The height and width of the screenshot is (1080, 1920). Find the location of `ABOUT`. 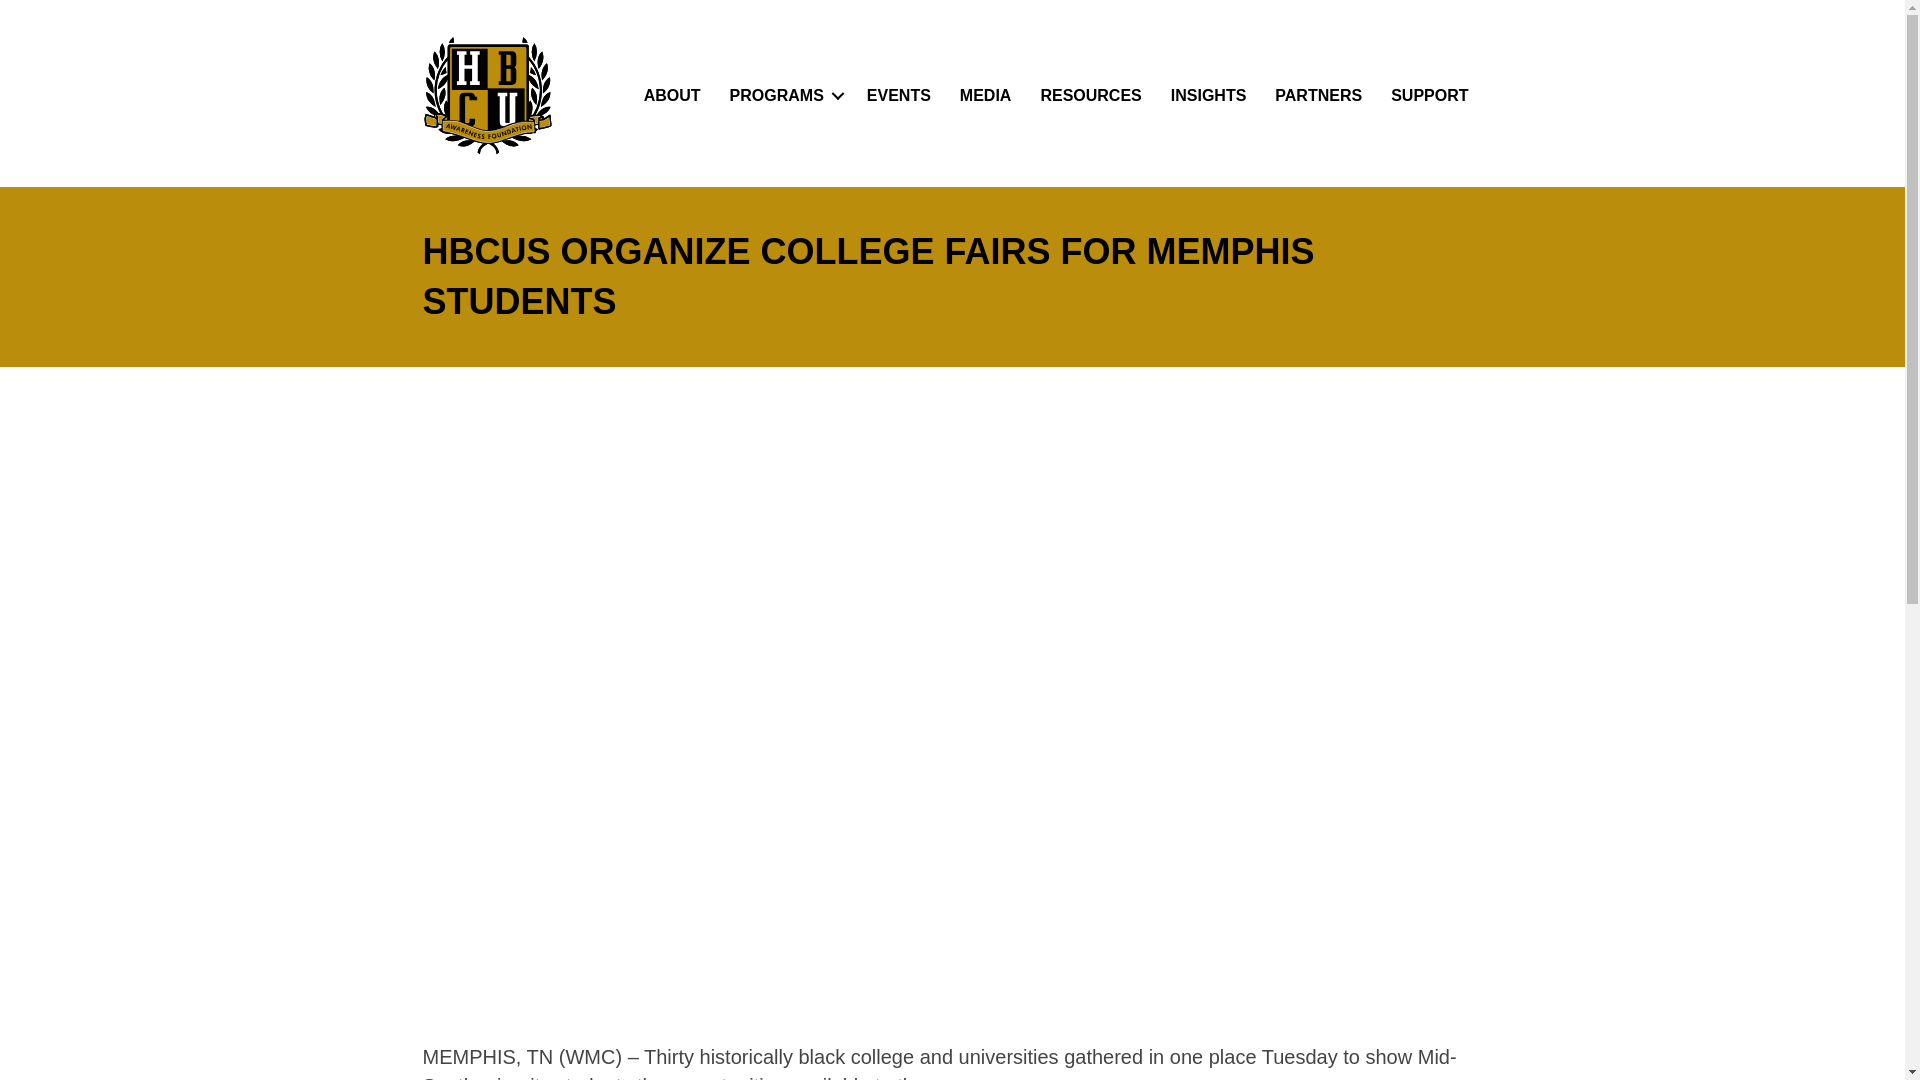

ABOUT is located at coordinates (672, 96).